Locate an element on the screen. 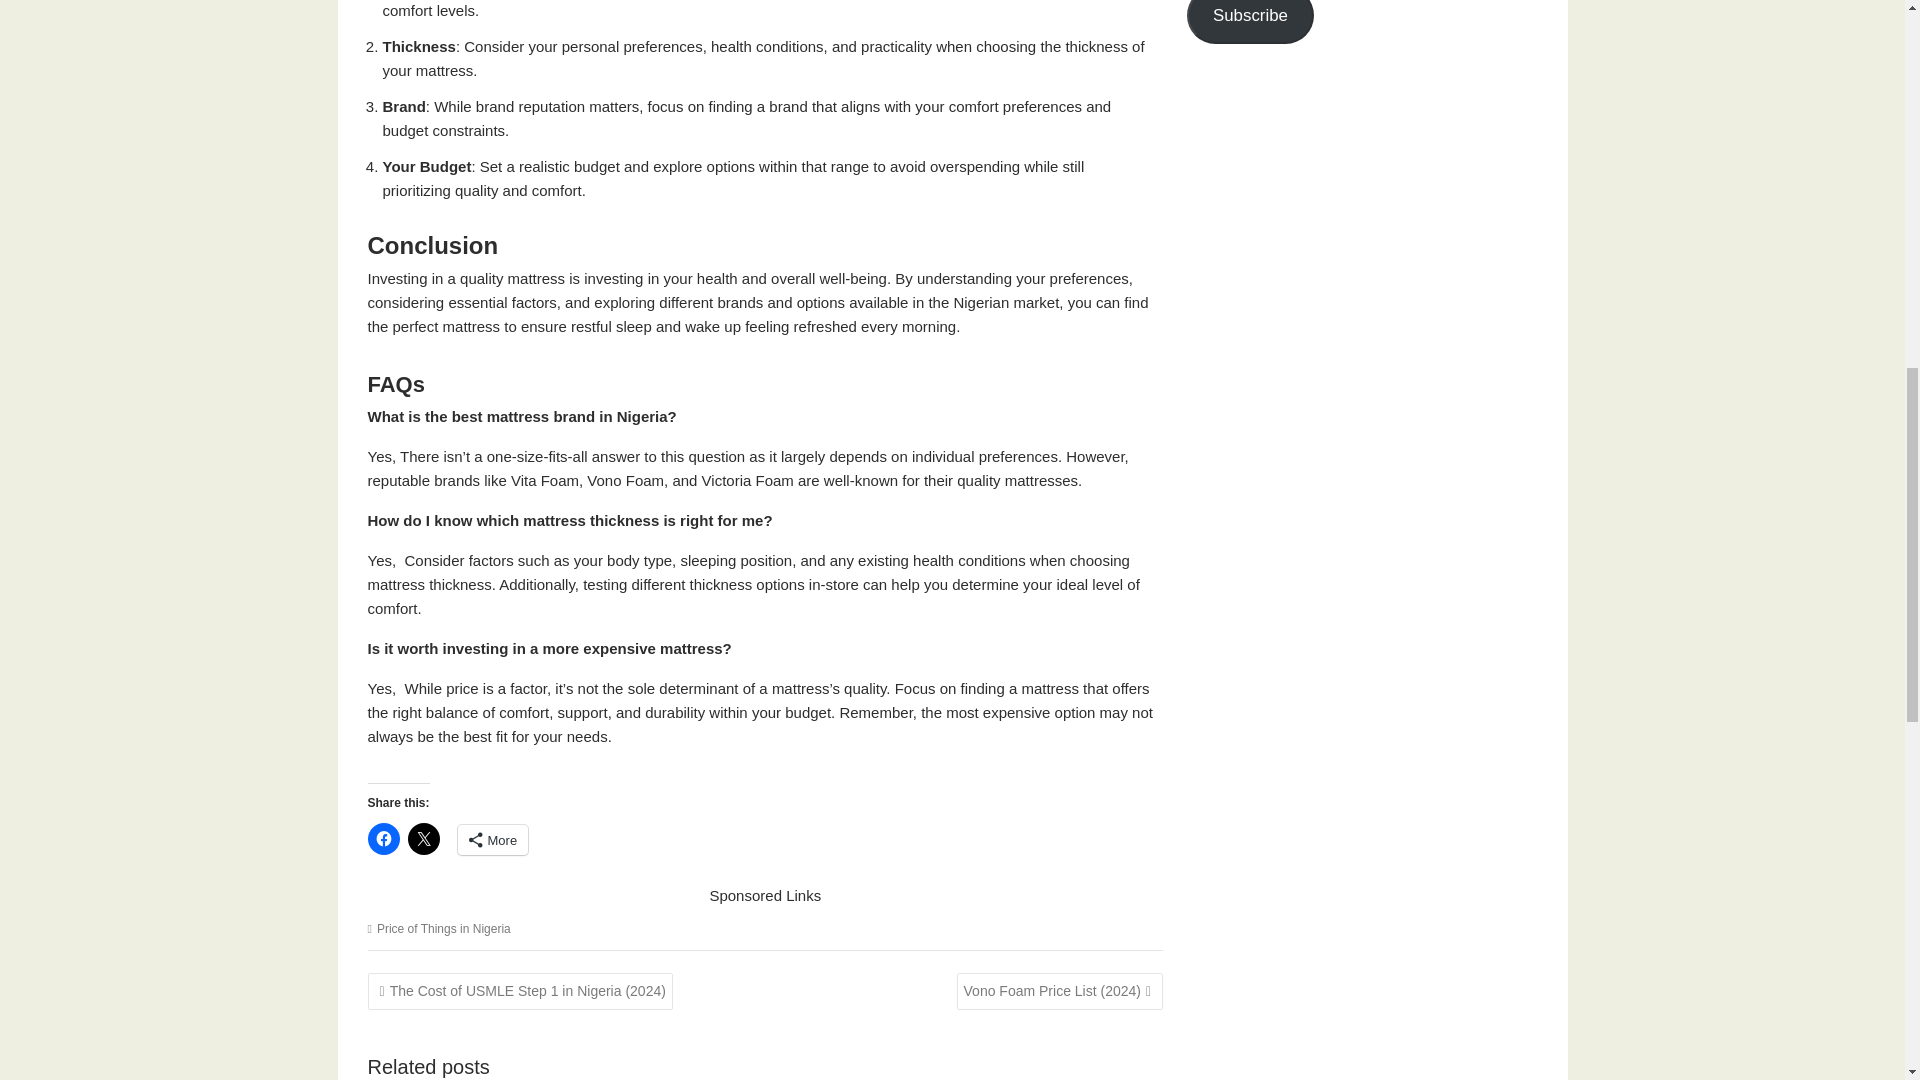  Click to share on Facebook is located at coordinates (384, 838).